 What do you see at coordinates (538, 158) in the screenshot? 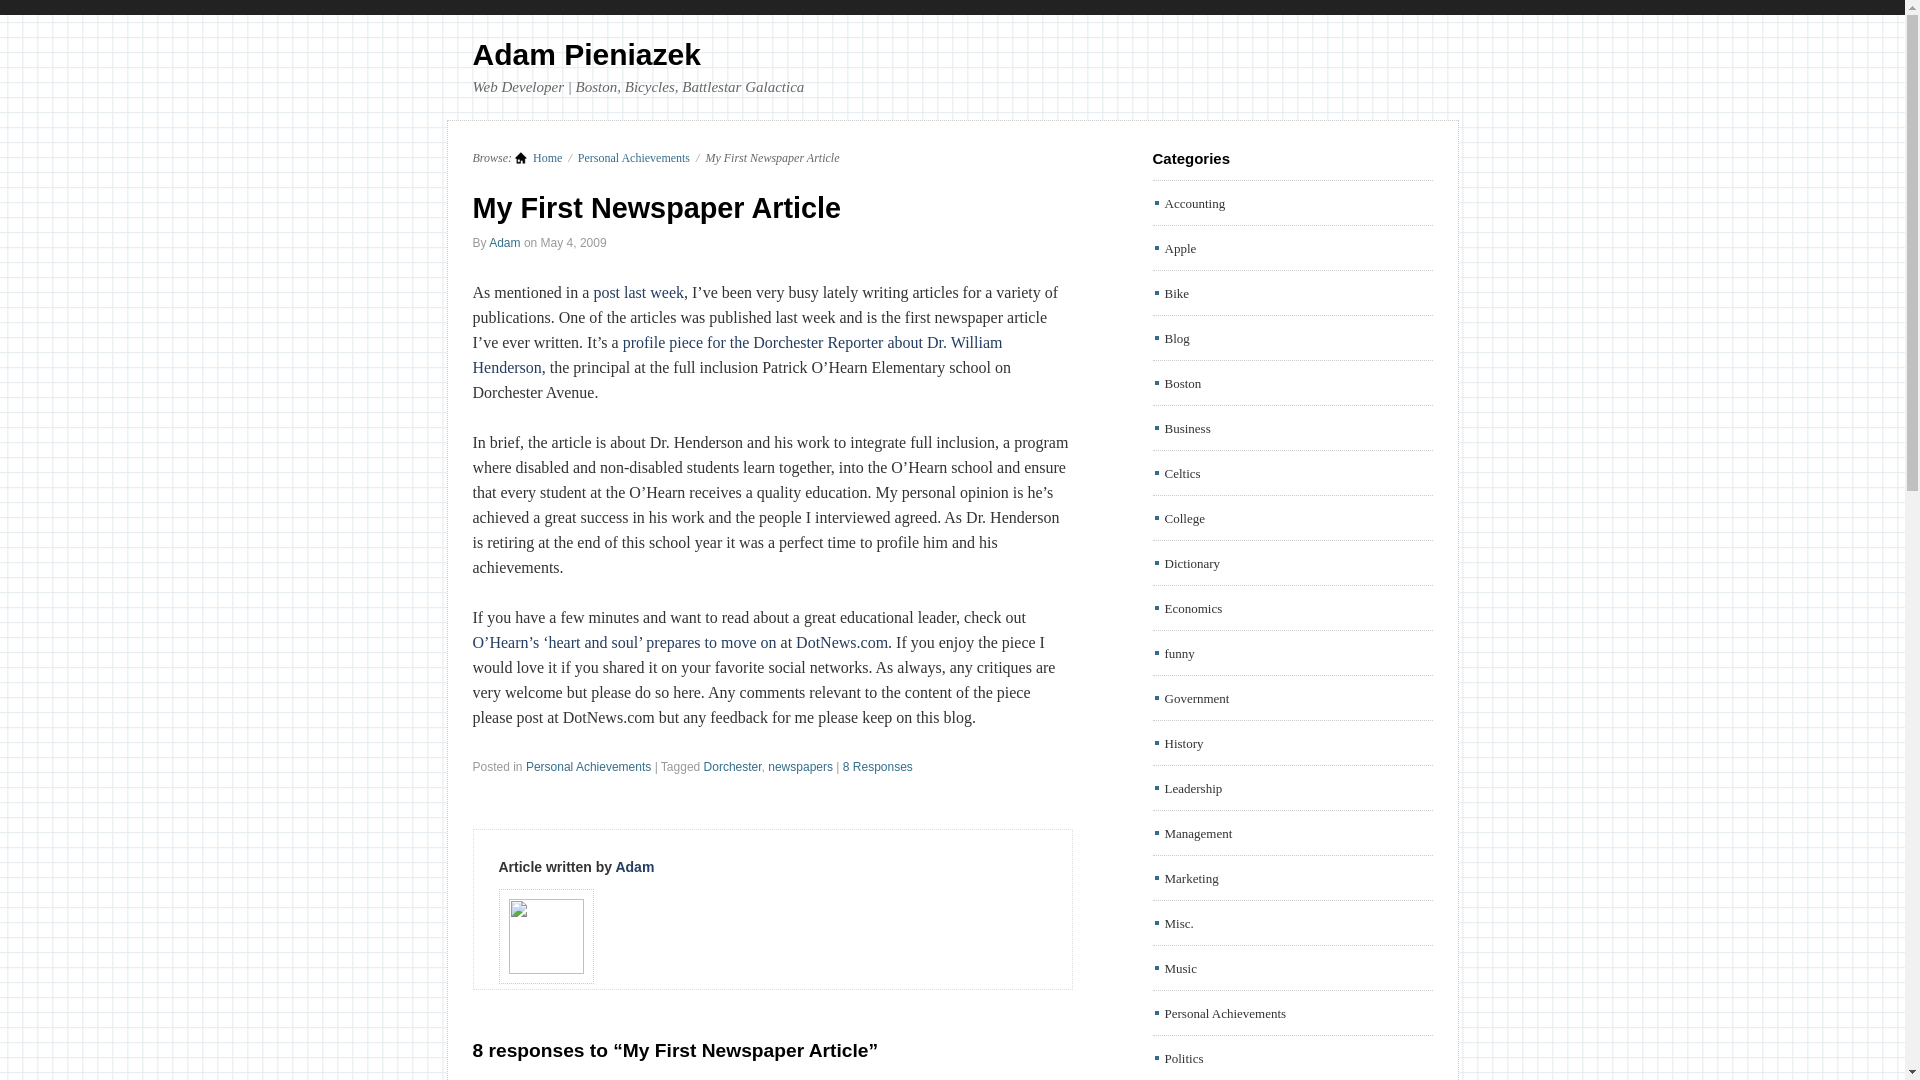
I see `Adam Pieniazek` at bounding box center [538, 158].